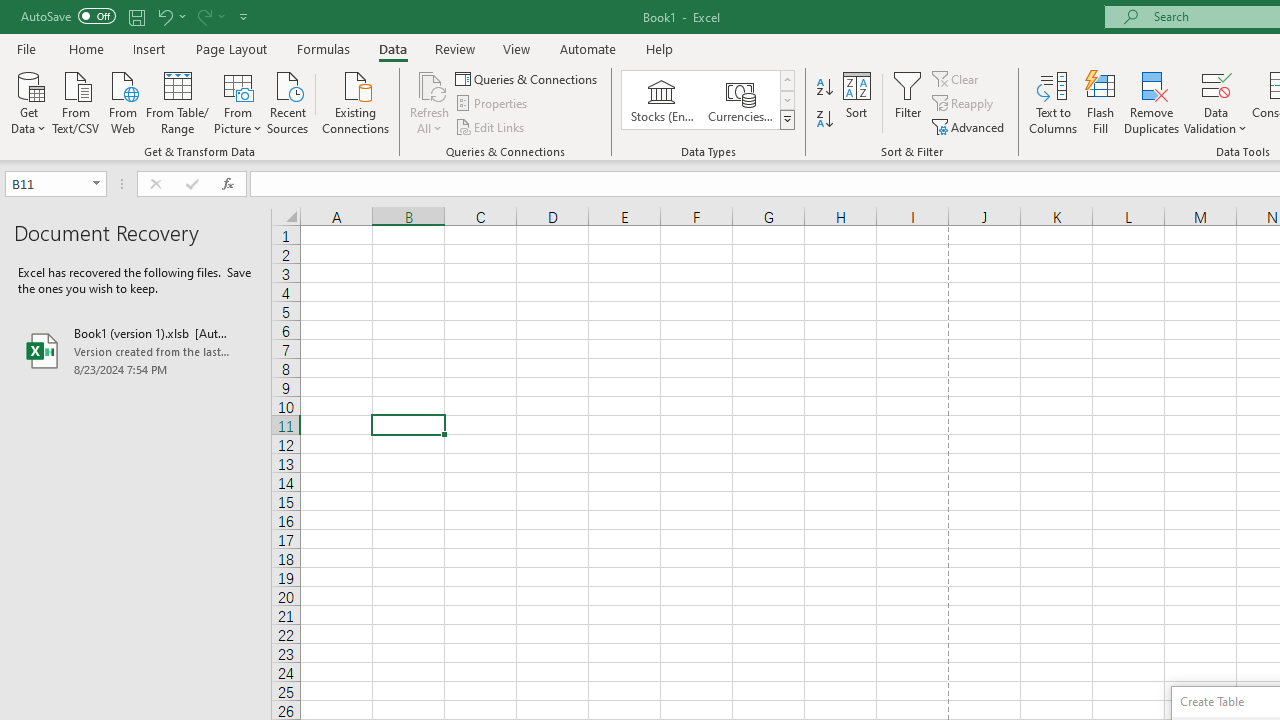  What do you see at coordinates (288, 101) in the screenshot?
I see `Recent Sources` at bounding box center [288, 101].